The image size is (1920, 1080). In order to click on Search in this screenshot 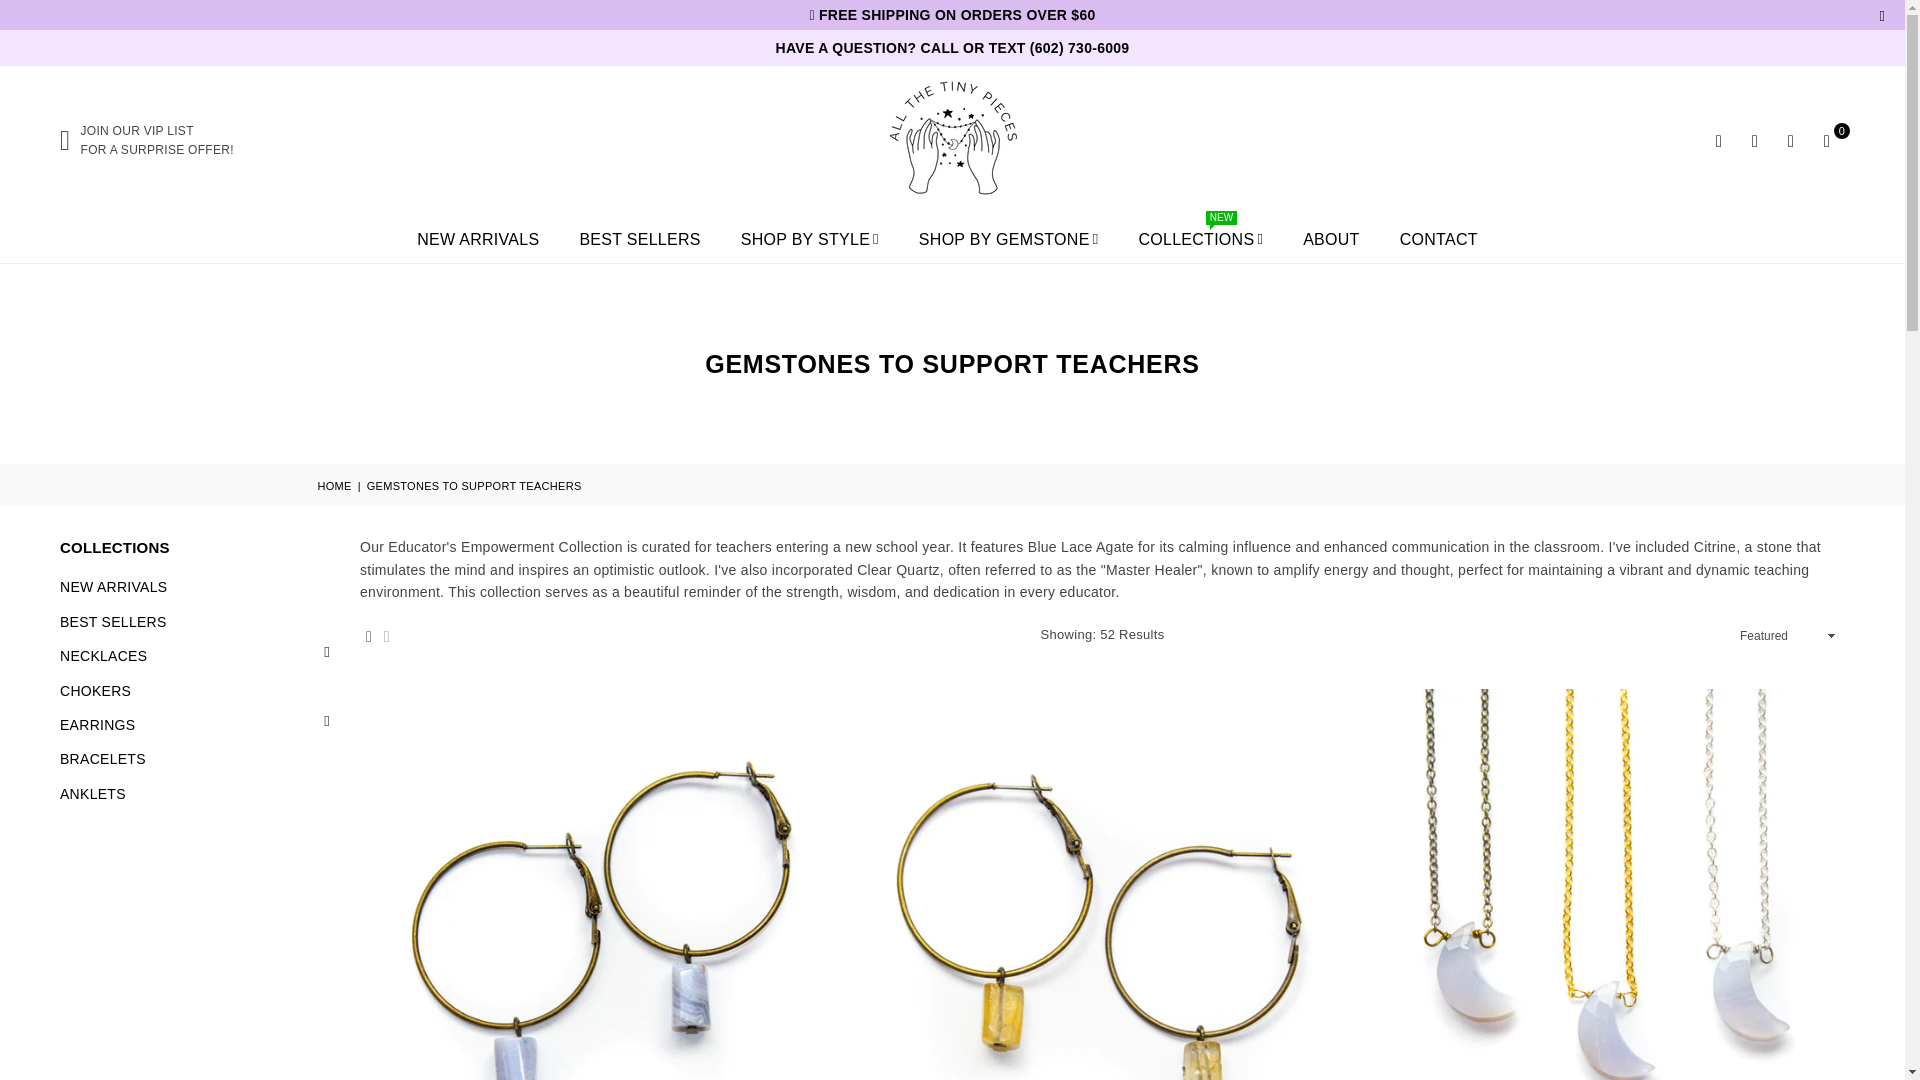, I will do `click(1602, 884)`.